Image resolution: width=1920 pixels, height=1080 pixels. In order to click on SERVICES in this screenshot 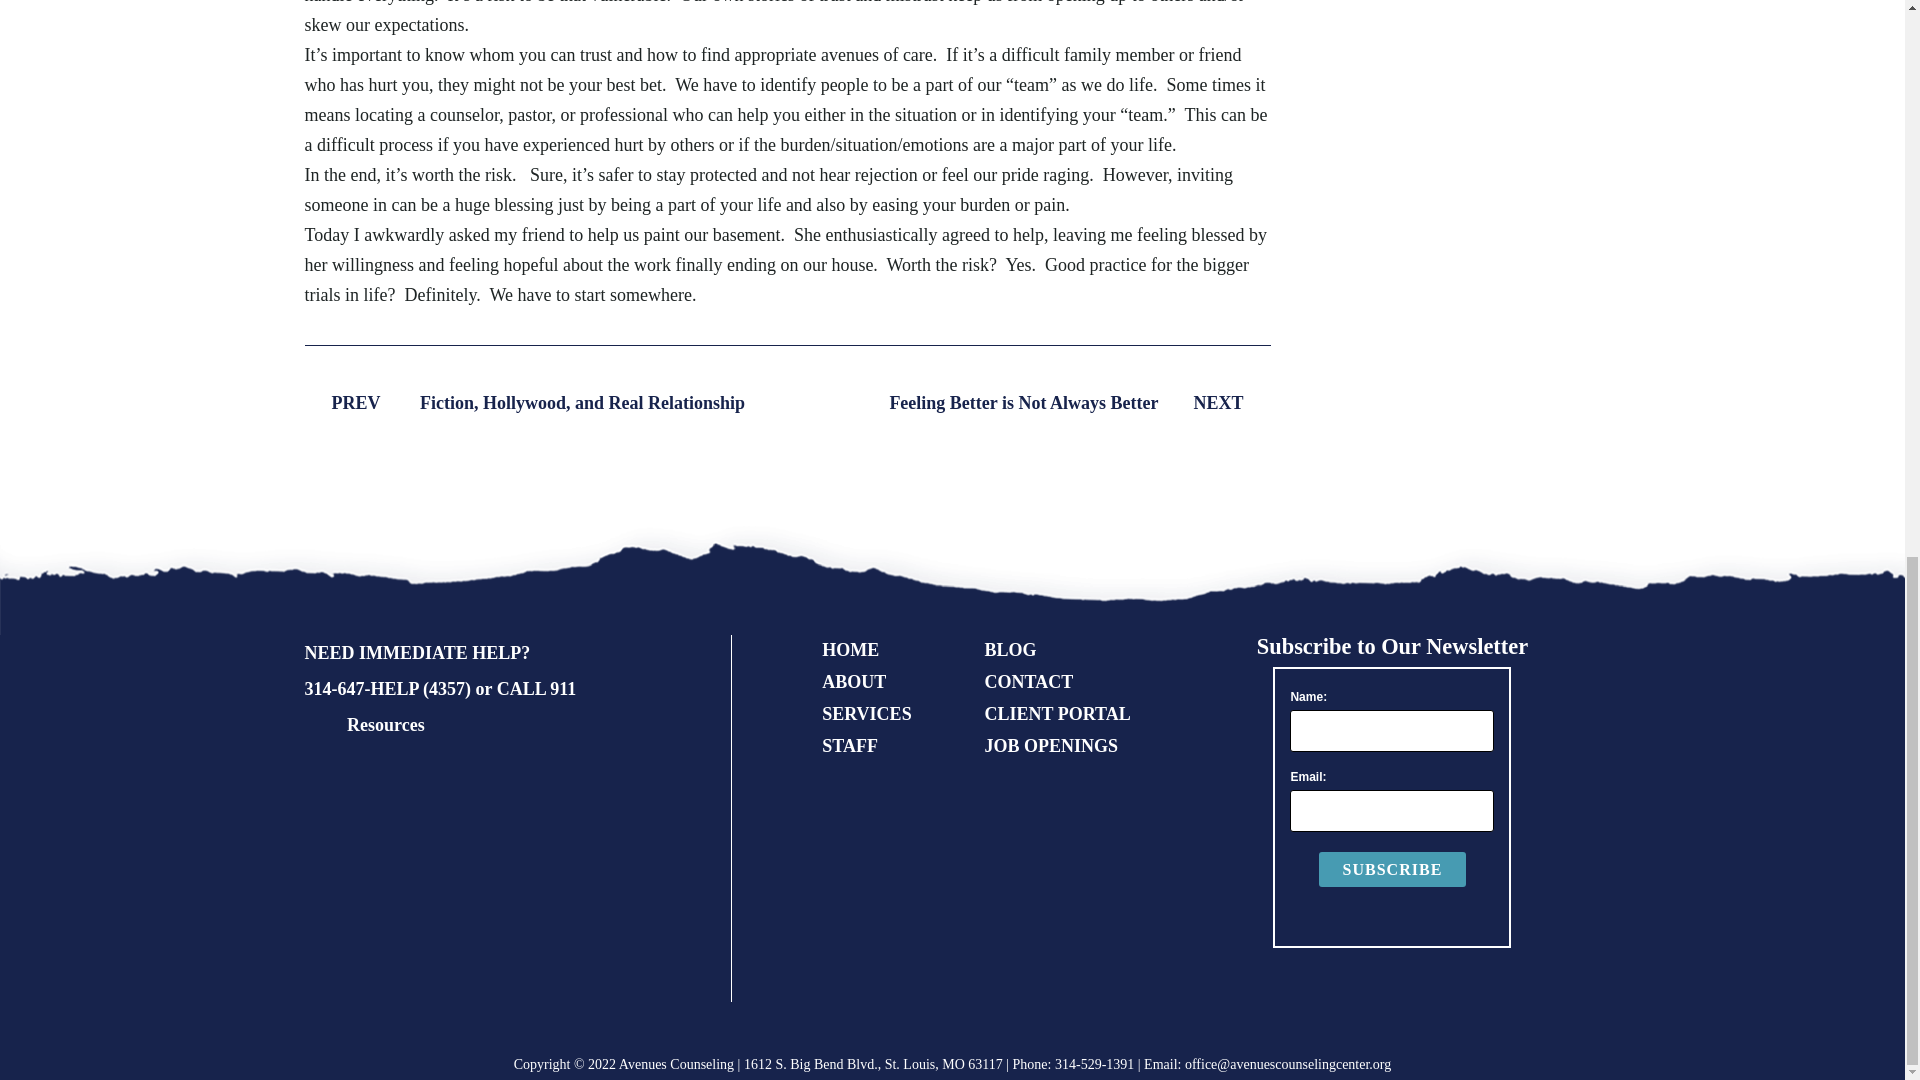, I will do `click(866, 714)`.